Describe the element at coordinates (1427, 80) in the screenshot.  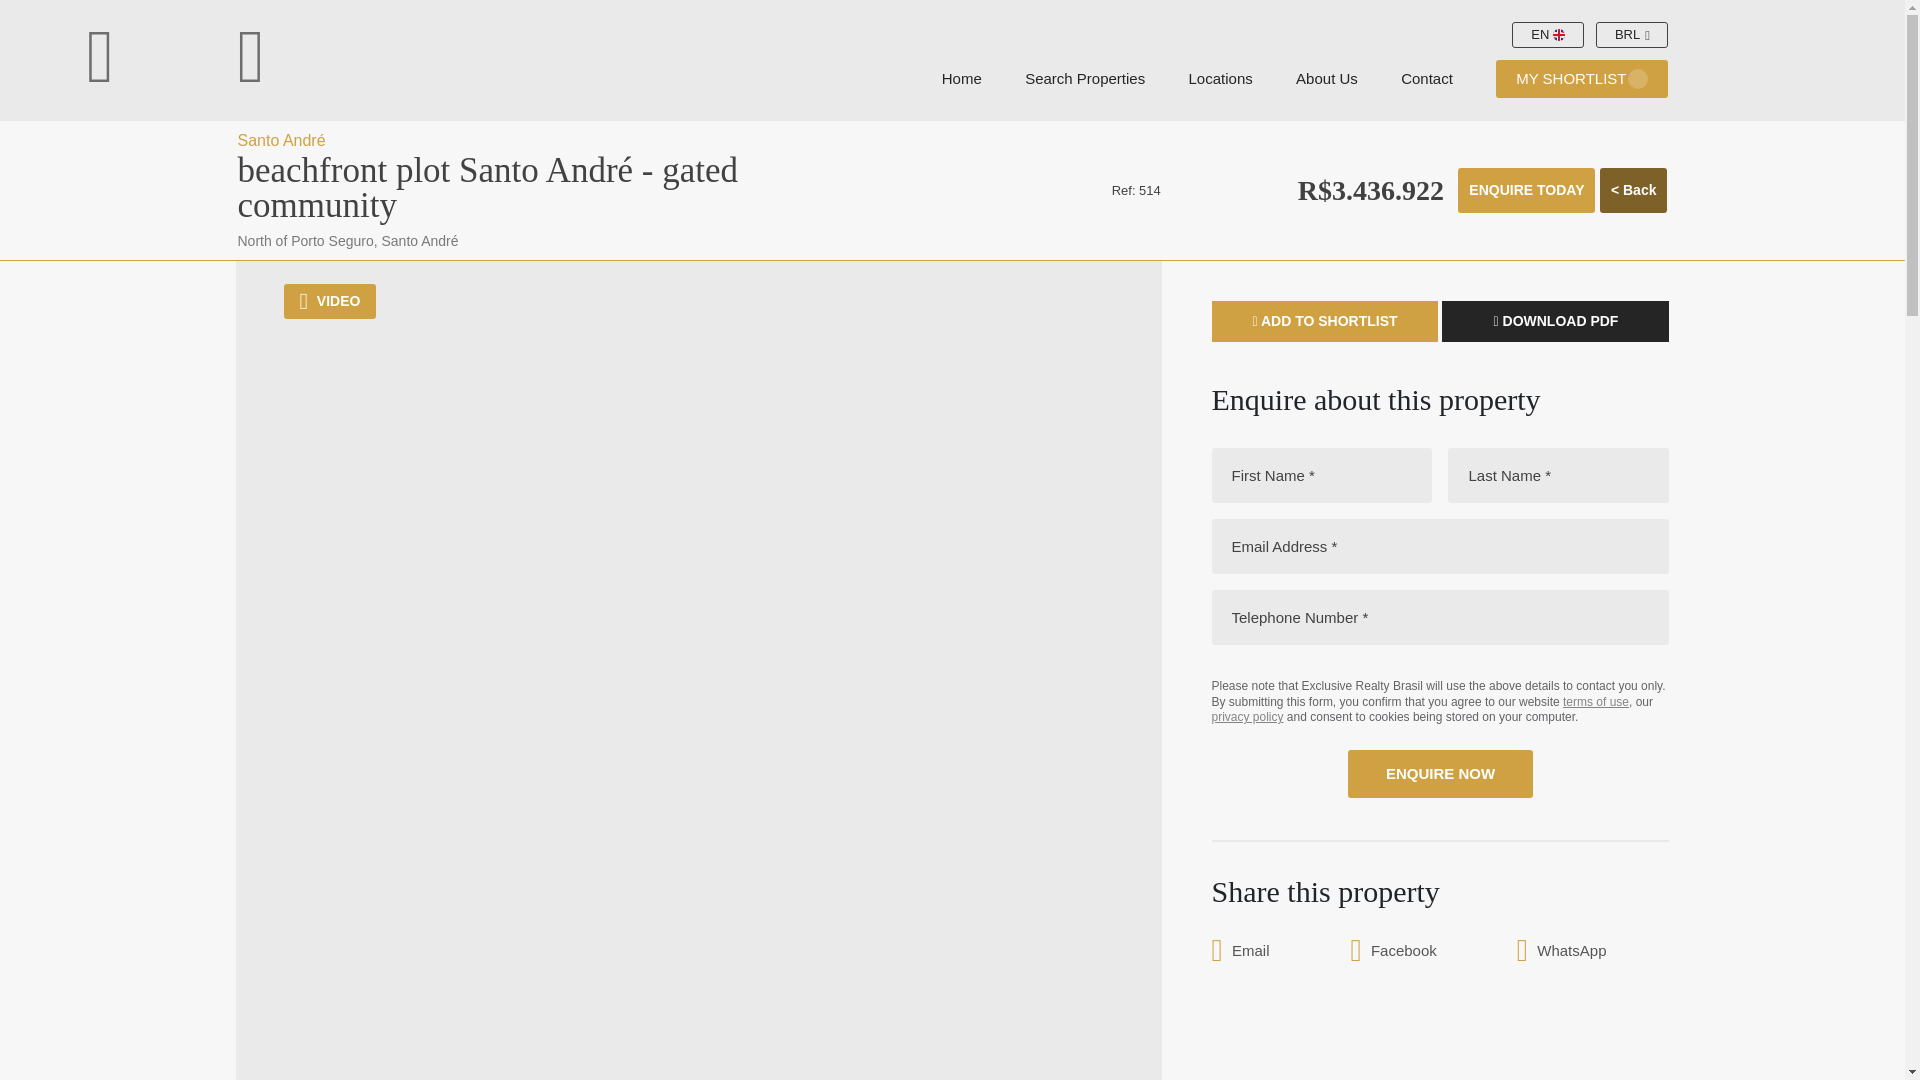
I see `Contact` at that location.